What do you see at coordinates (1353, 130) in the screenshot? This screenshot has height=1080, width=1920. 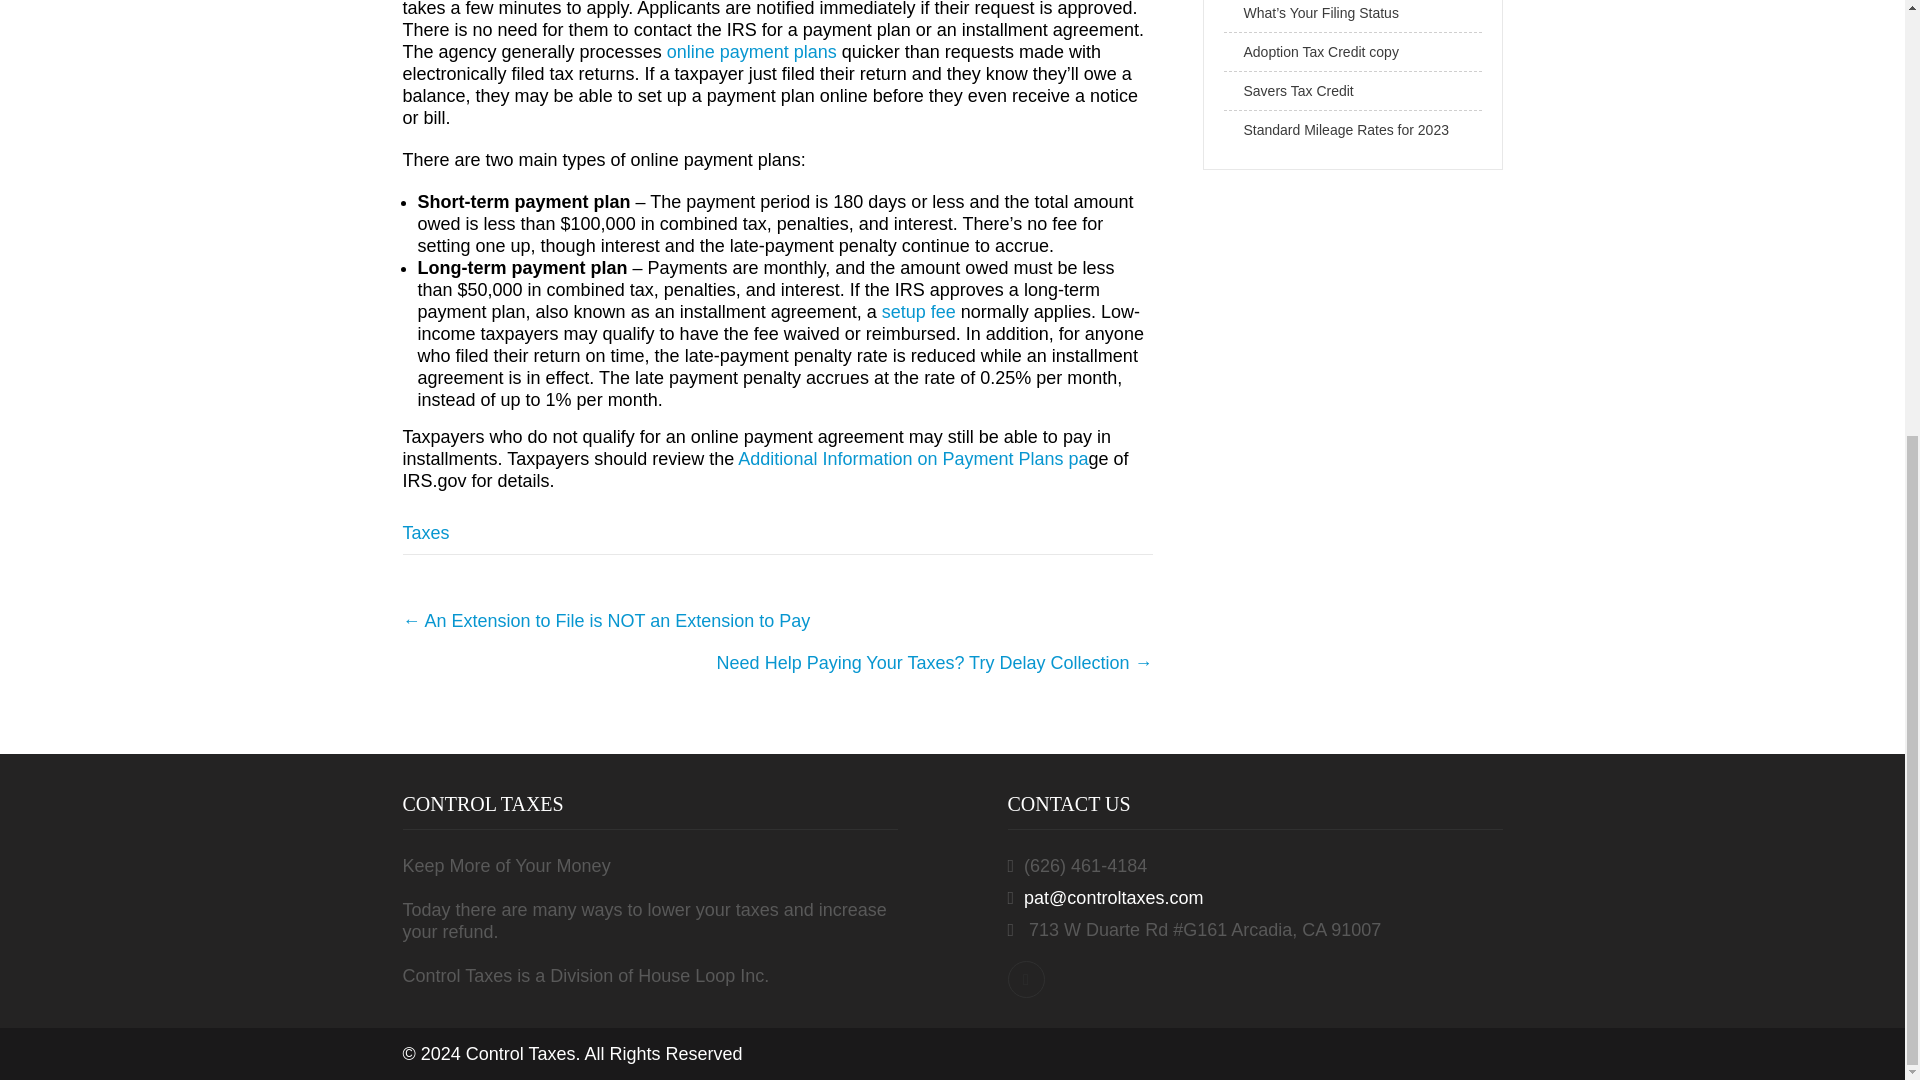 I see `Standard Mileage Rates for 2023` at bounding box center [1353, 130].